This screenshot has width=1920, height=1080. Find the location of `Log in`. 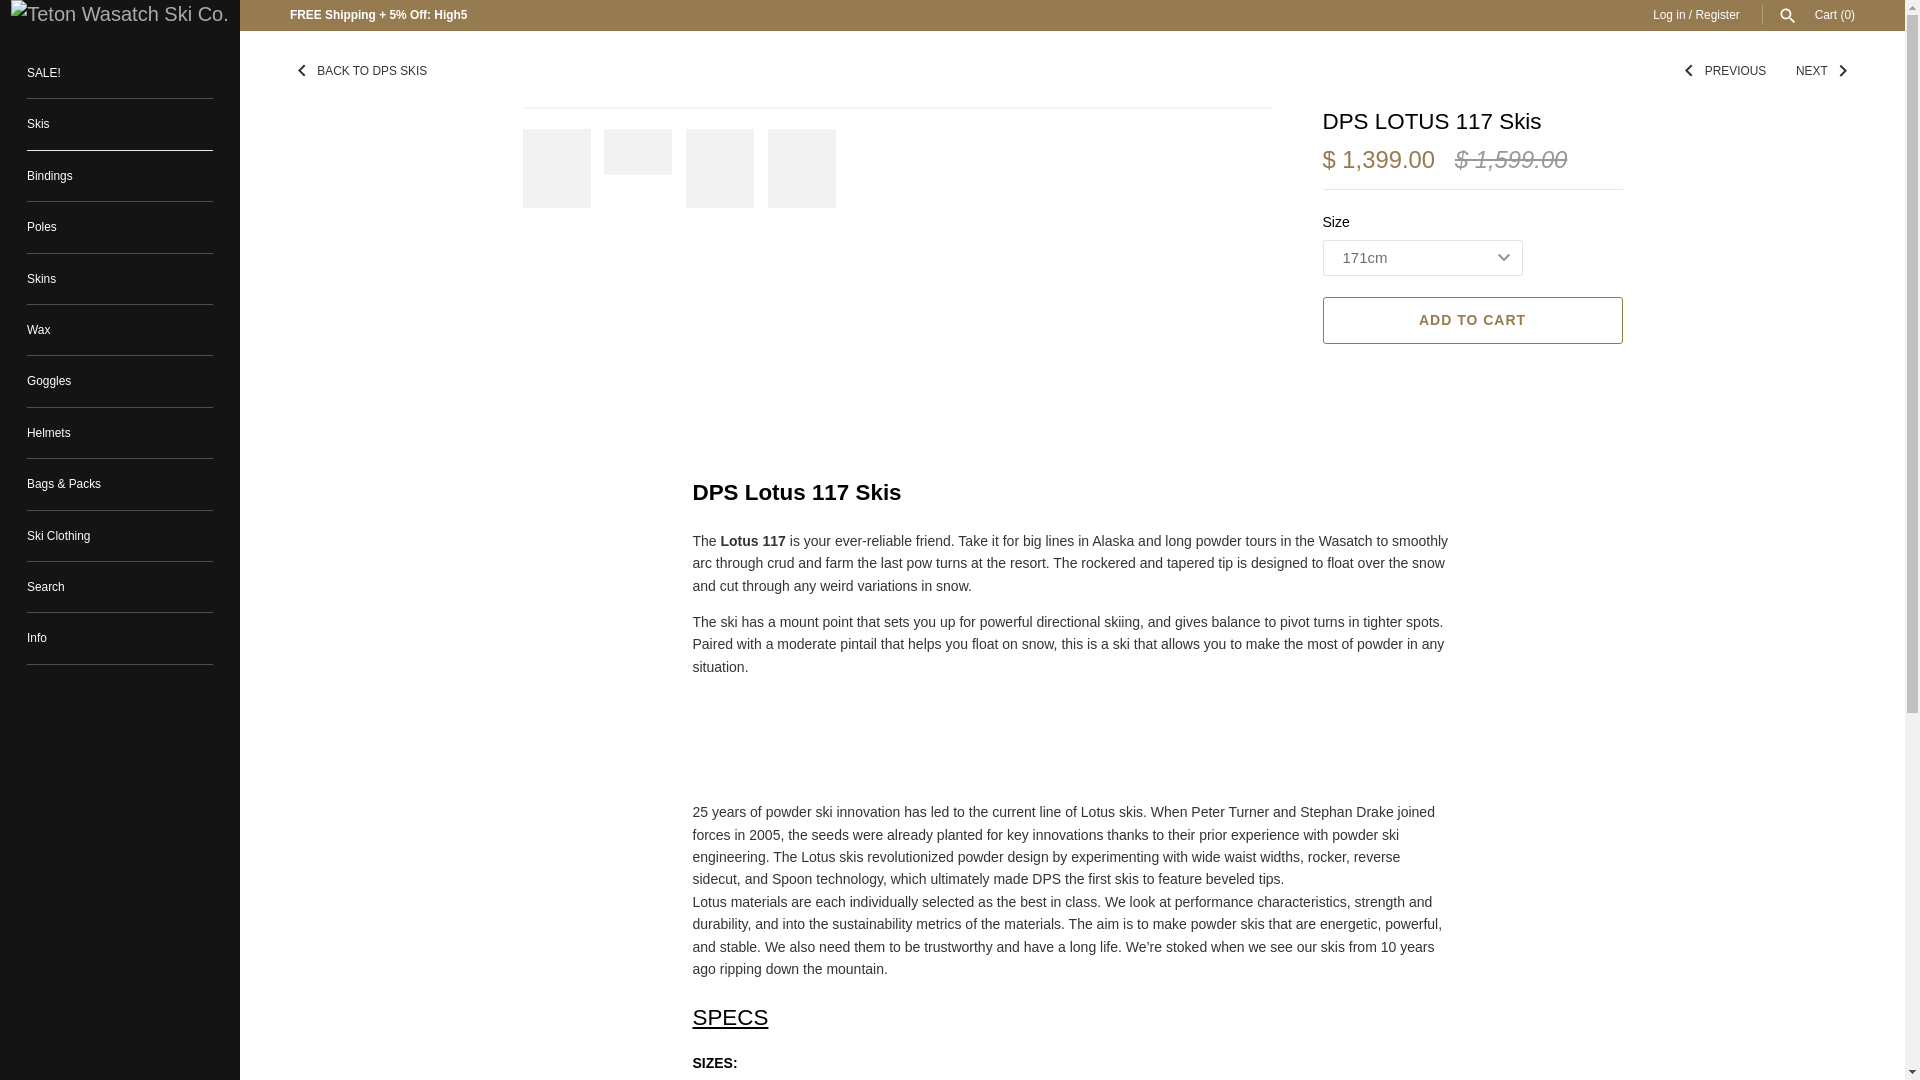

Log in is located at coordinates (1669, 14).